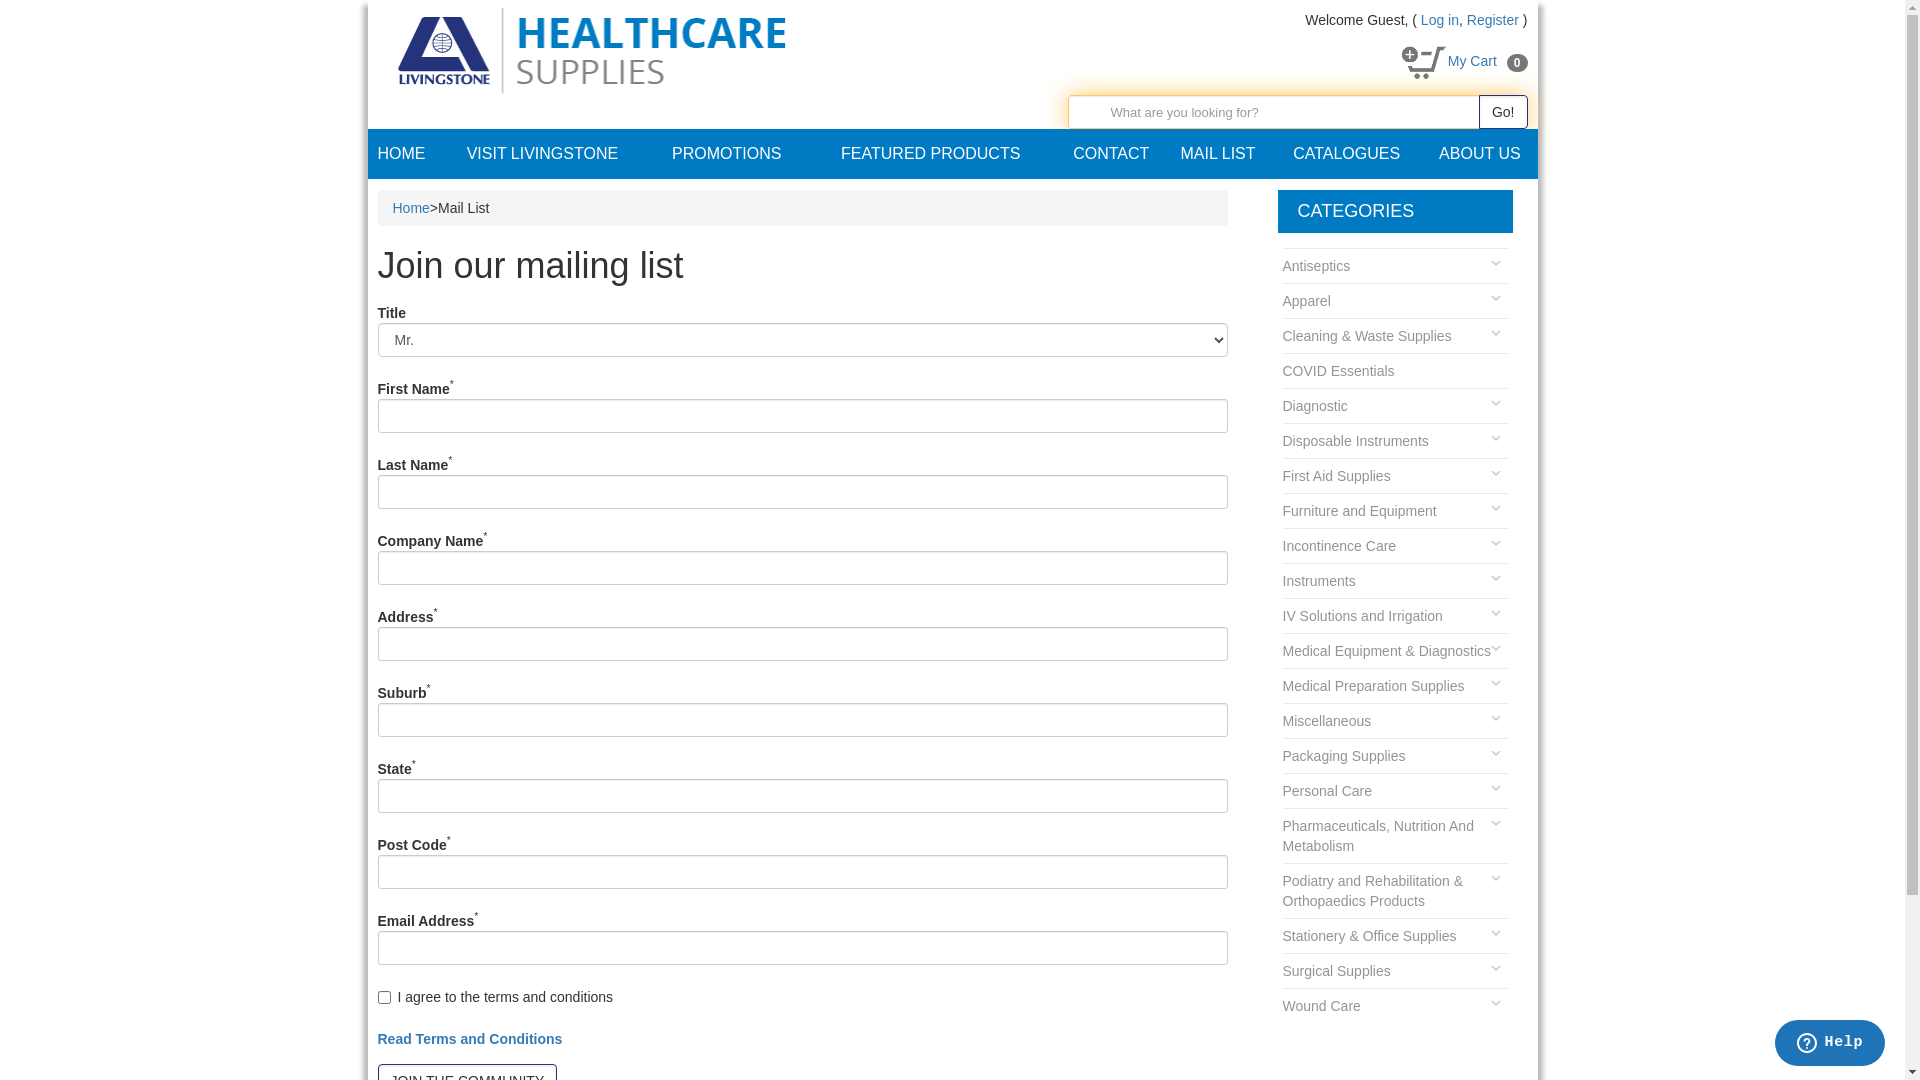  What do you see at coordinates (1394, 580) in the screenshot?
I see `Instruments` at bounding box center [1394, 580].